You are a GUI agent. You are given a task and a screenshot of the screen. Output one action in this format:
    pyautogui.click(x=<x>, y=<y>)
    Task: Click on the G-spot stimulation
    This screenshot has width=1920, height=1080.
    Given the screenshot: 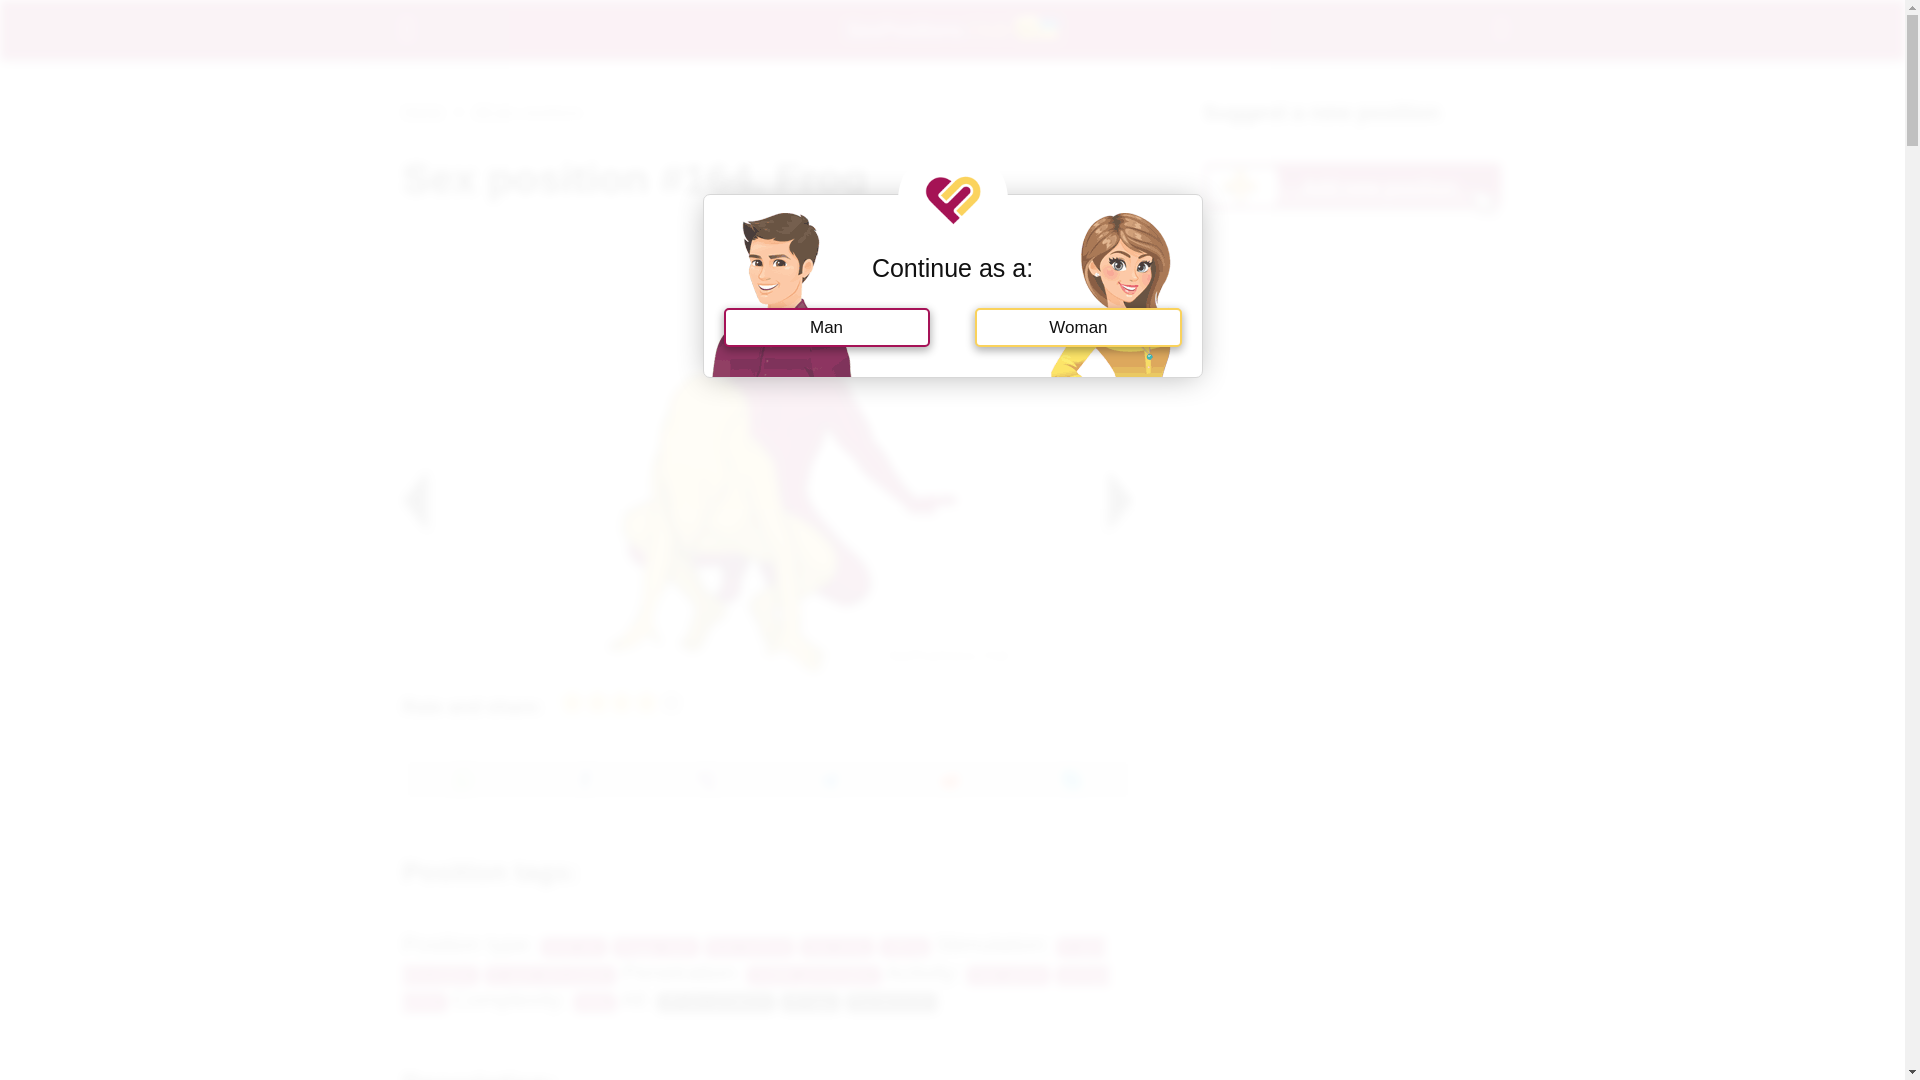 What is the action you would take?
    pyautogui.click(x=550, y=974)
    